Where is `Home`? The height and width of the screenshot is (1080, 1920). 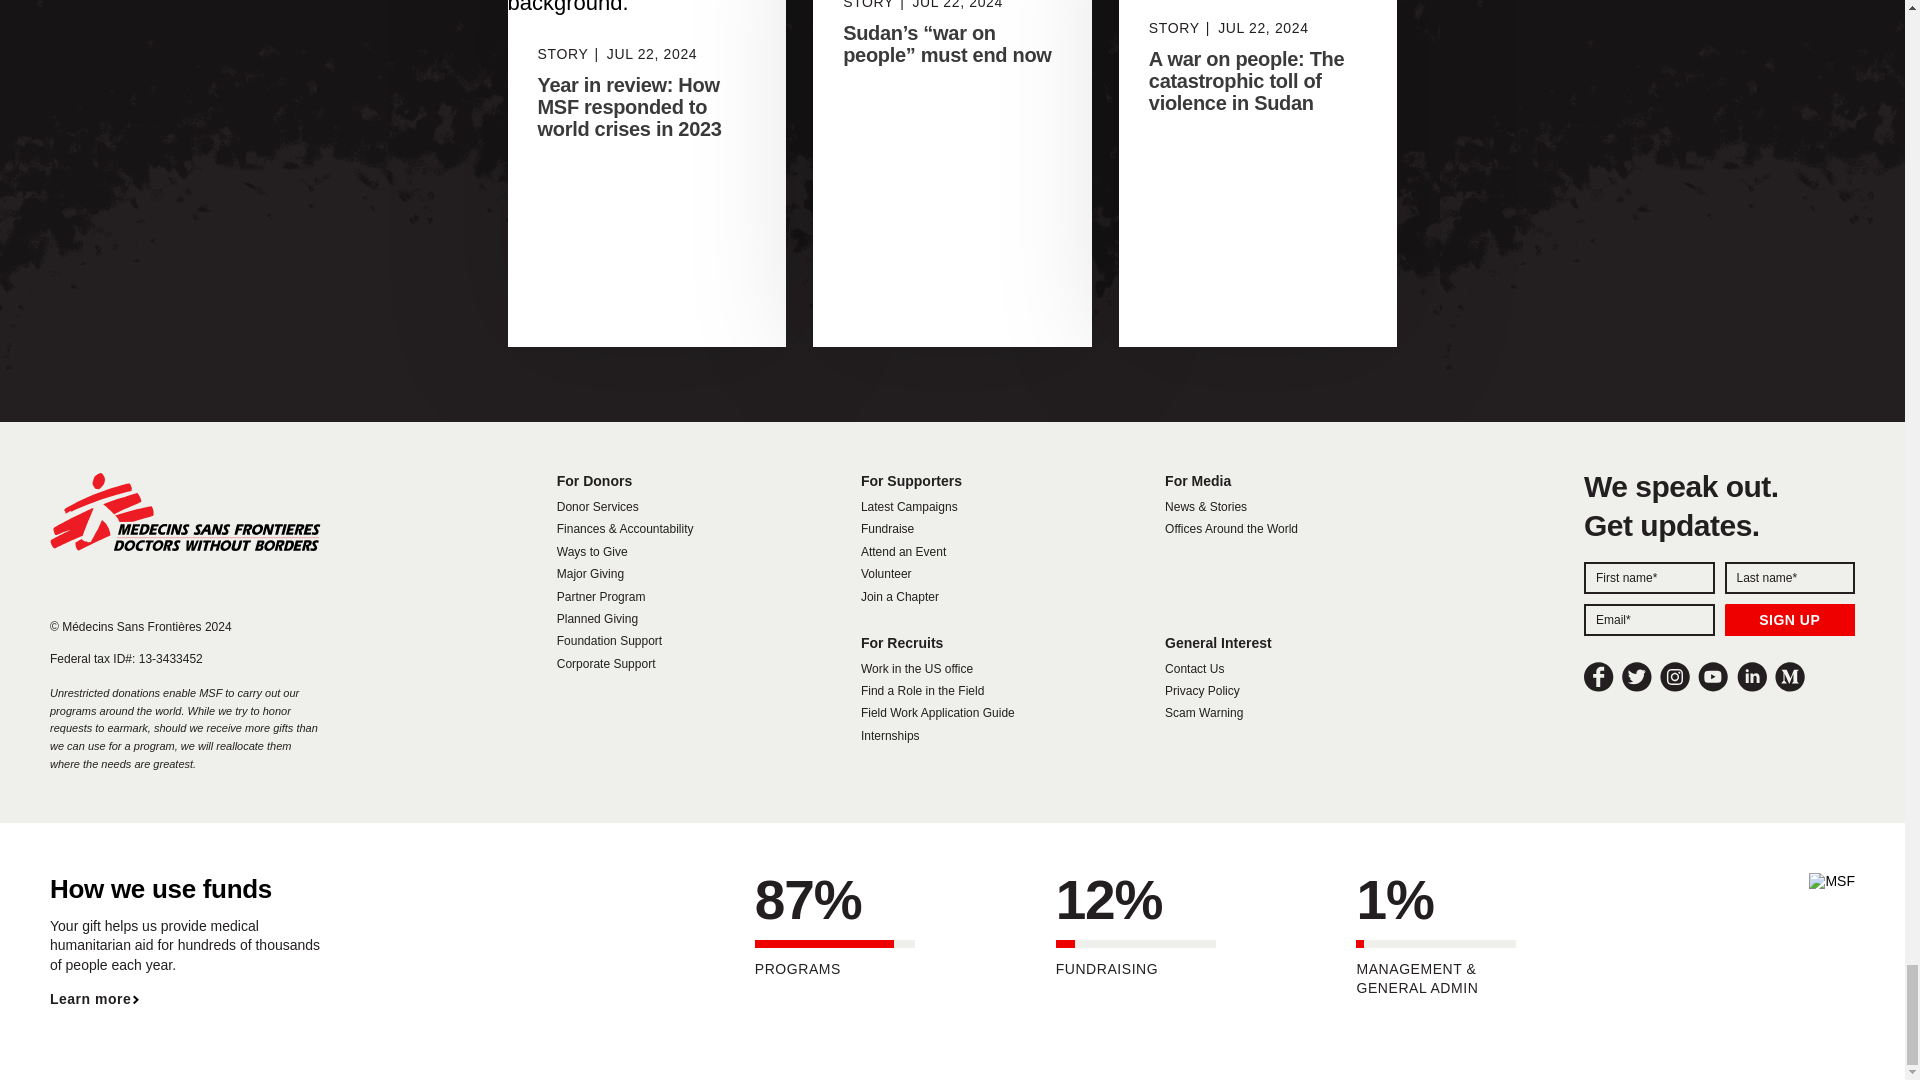 Home is located at coordinates (184, 510).